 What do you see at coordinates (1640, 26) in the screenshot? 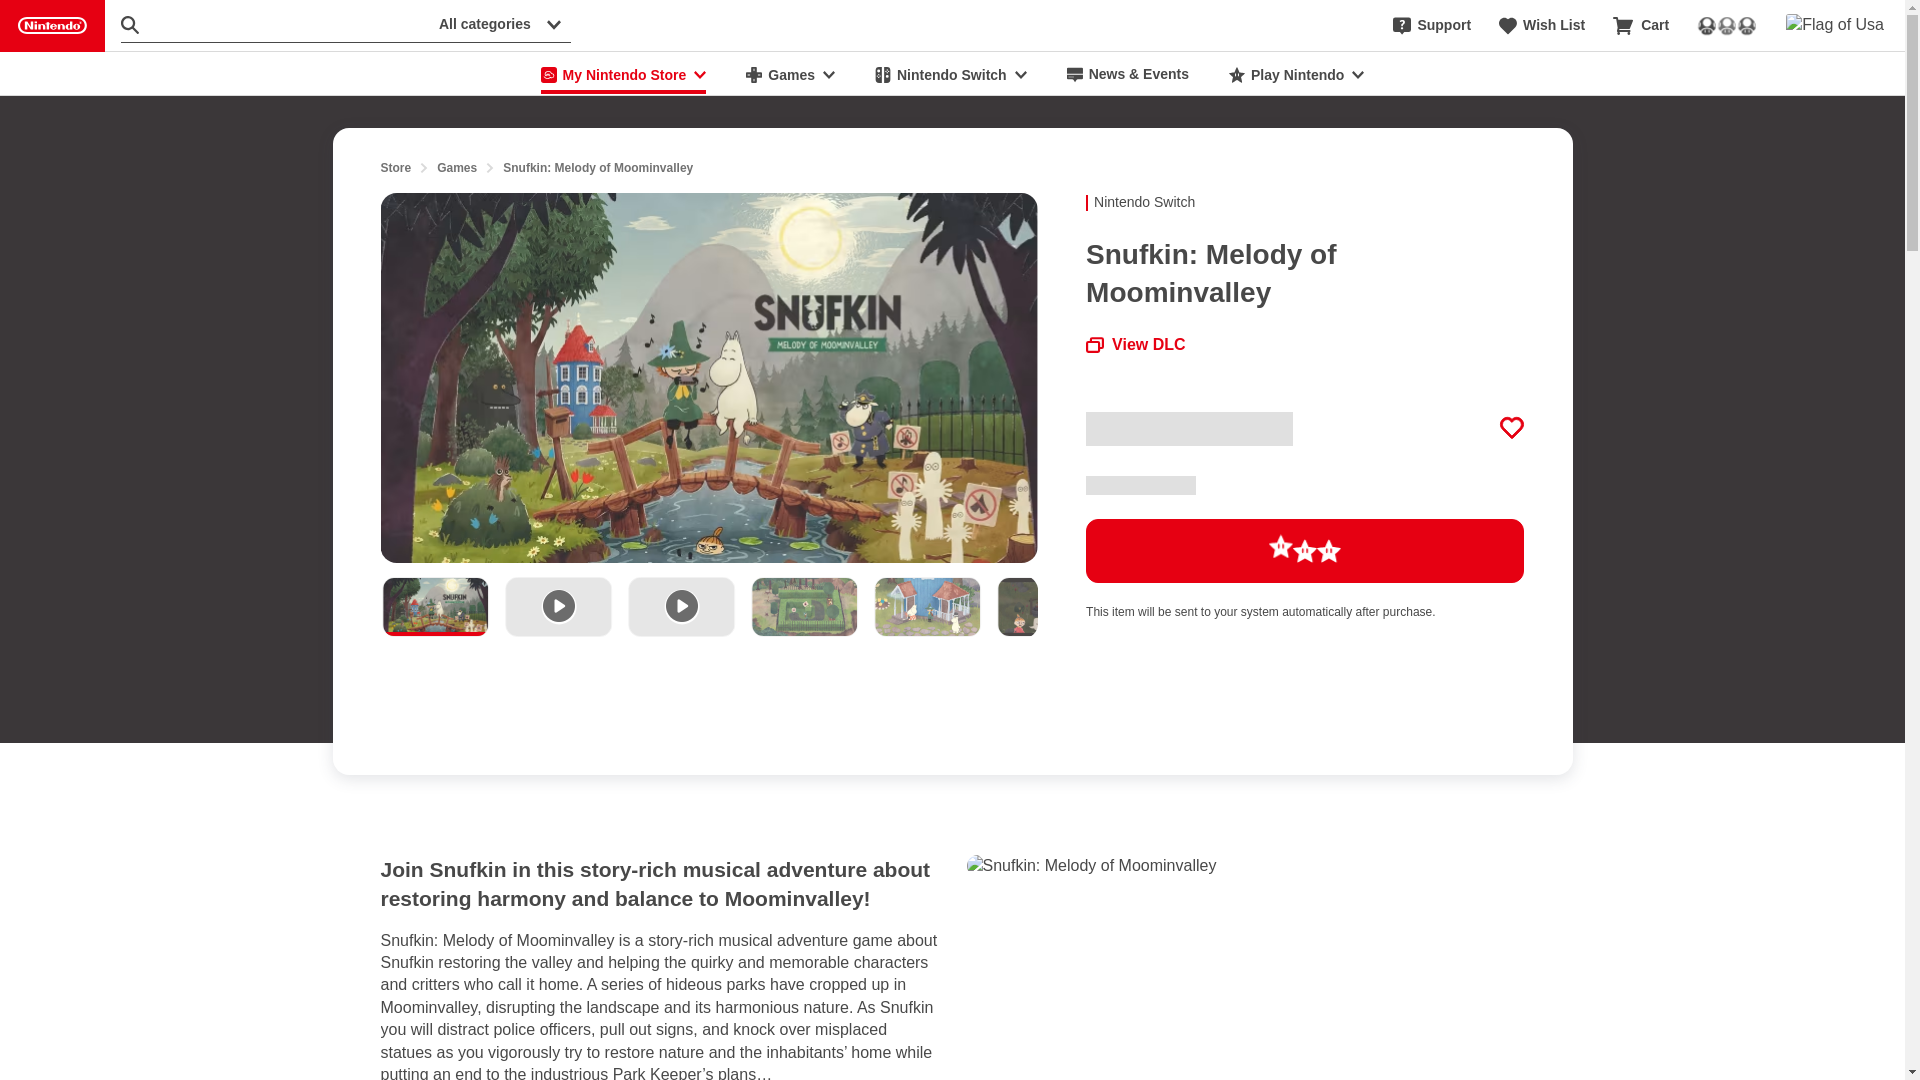
I see `Cart` at bounding box center [1640, 26].